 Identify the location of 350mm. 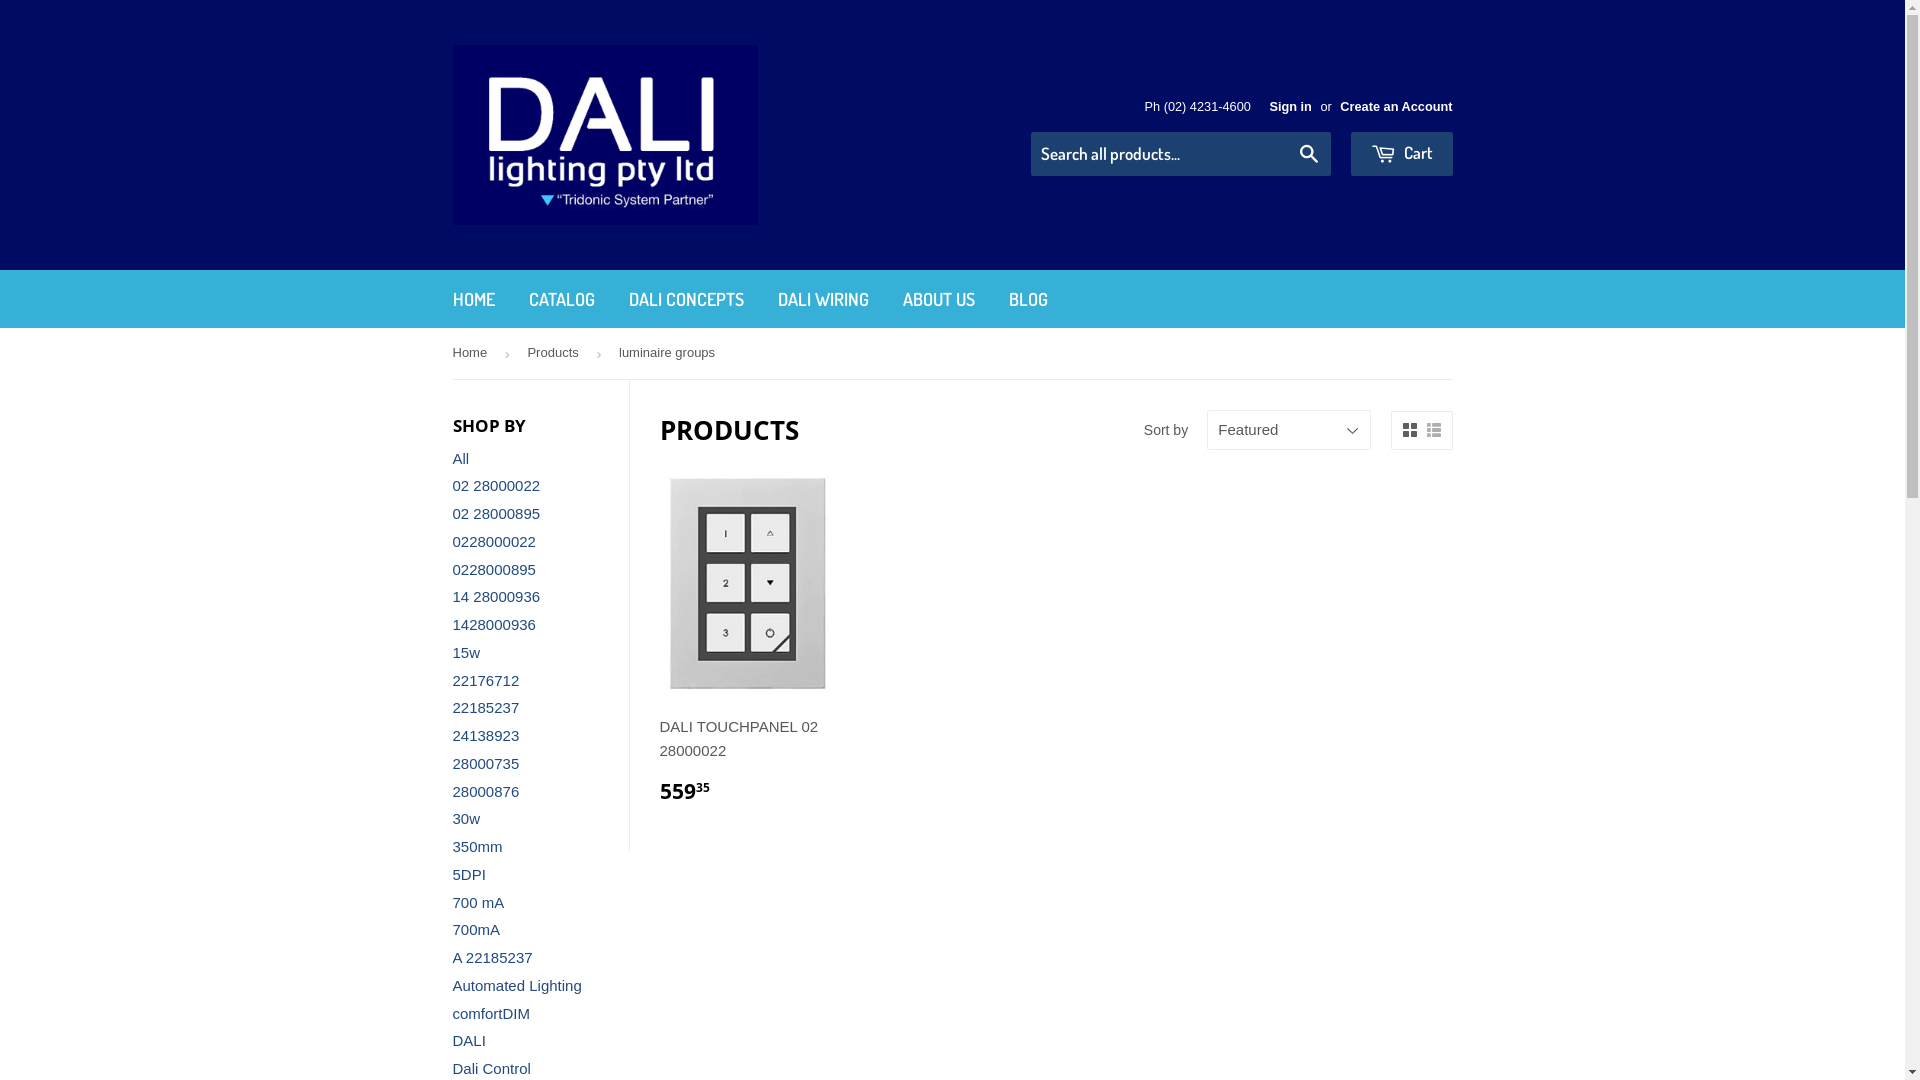
(477, 846).